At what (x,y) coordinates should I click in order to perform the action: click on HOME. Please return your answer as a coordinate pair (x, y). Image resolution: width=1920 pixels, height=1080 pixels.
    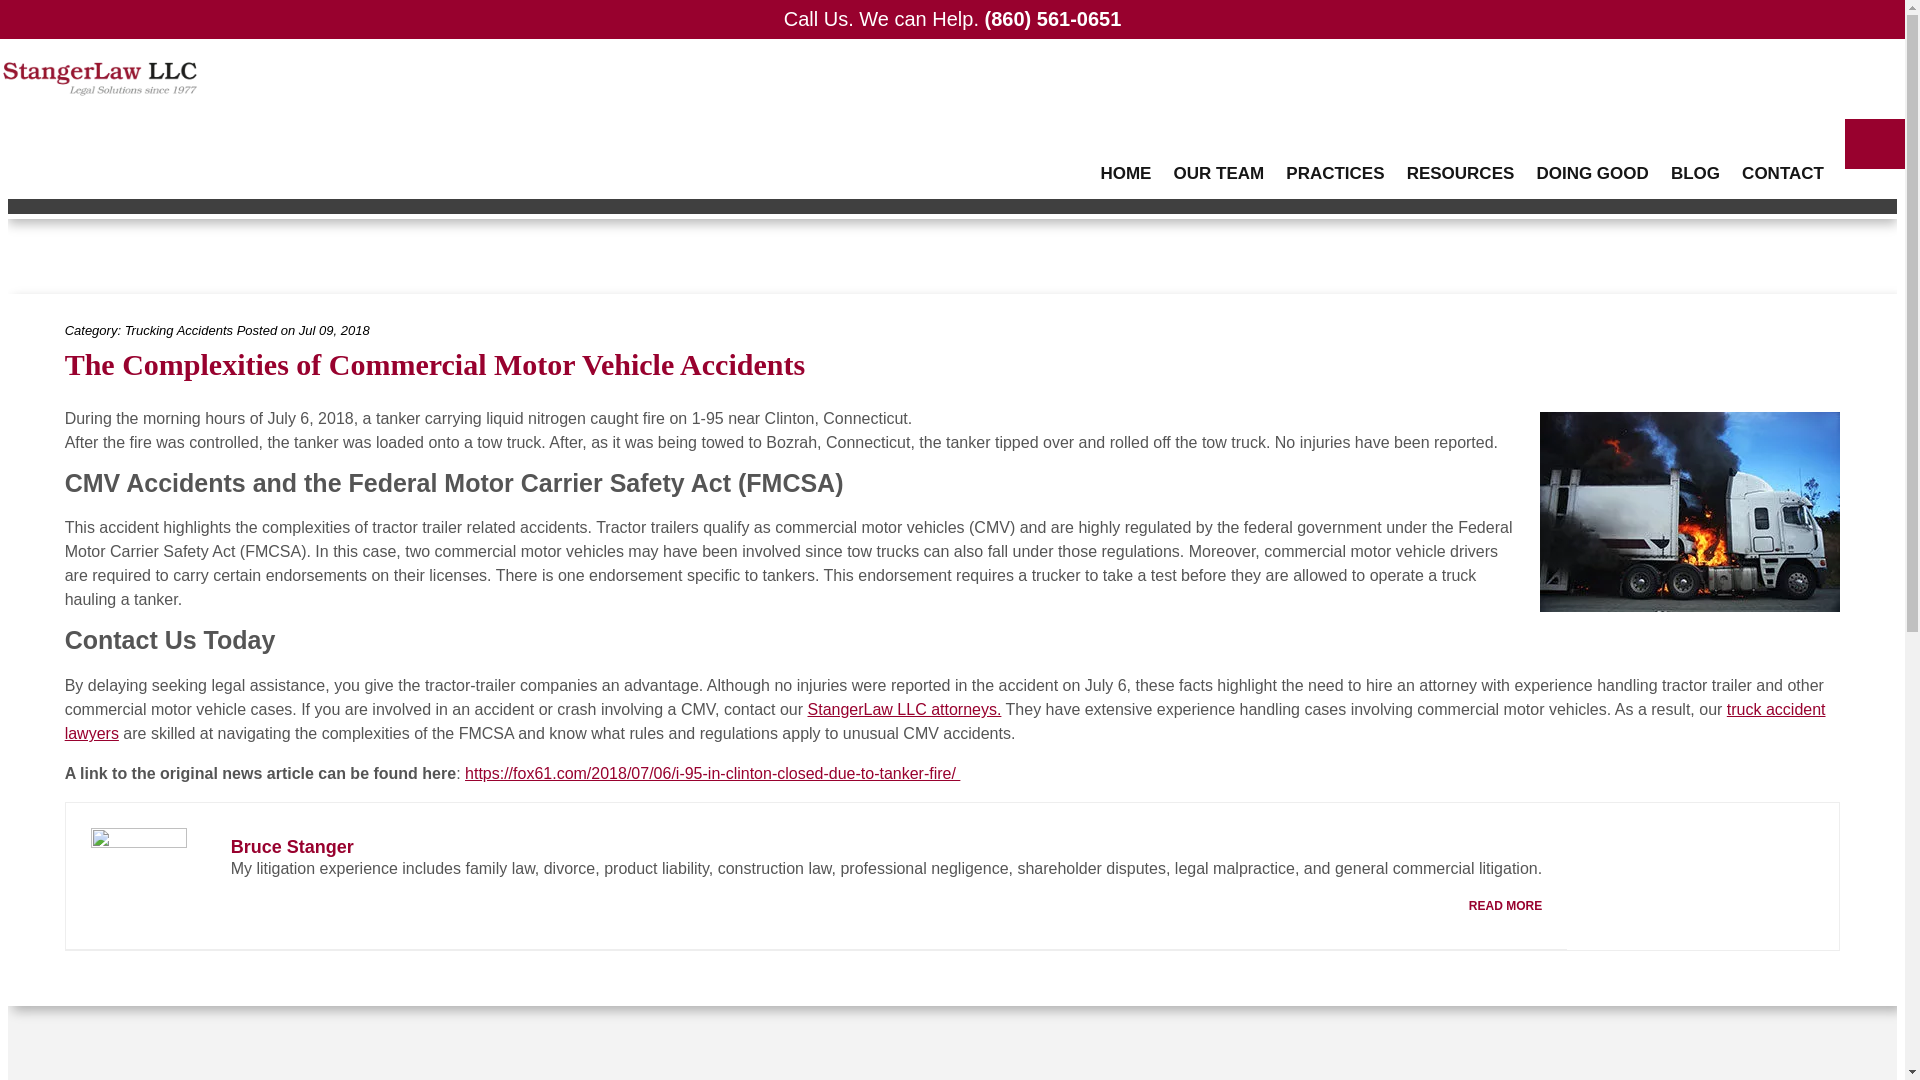
    Looking at the image, I should click on (1124, 154).